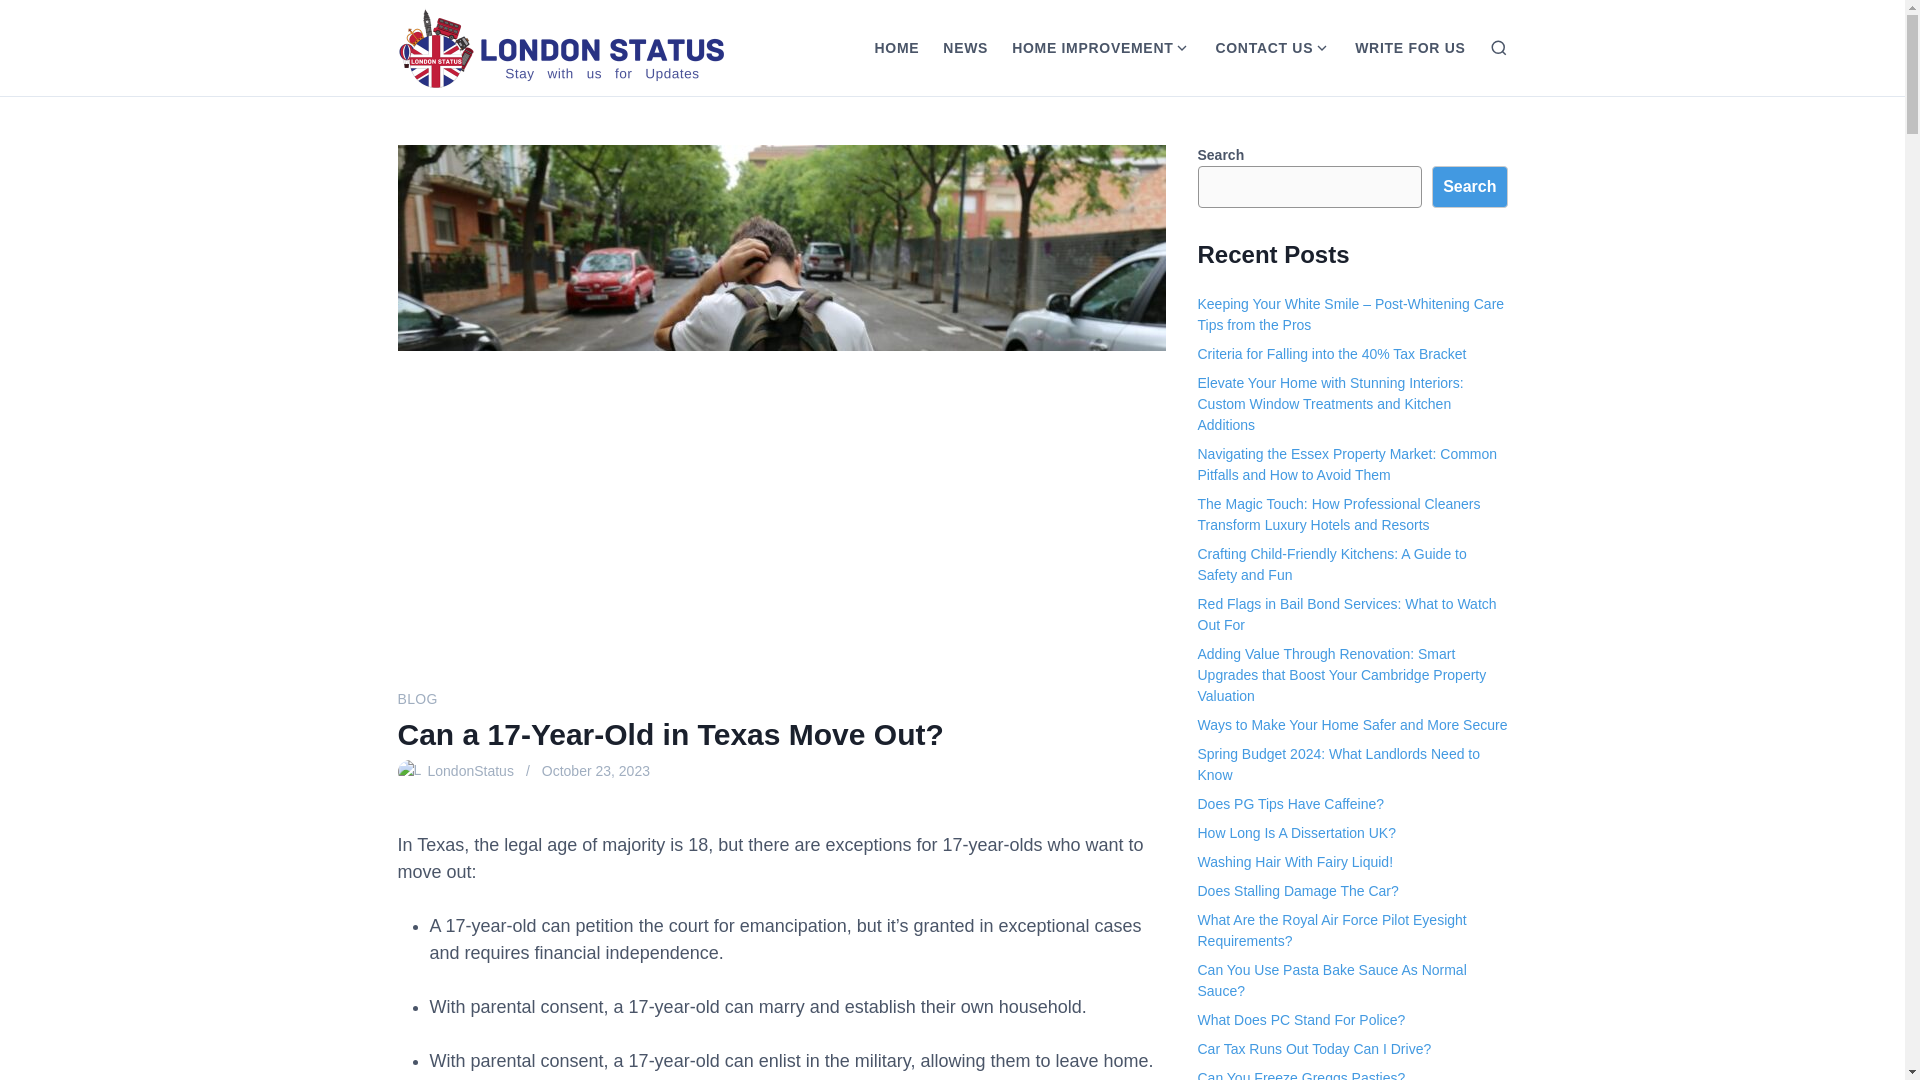 The width and height of the screenshot is (1920, 1080). I want to click on LondonStatus, so click(471, 771).